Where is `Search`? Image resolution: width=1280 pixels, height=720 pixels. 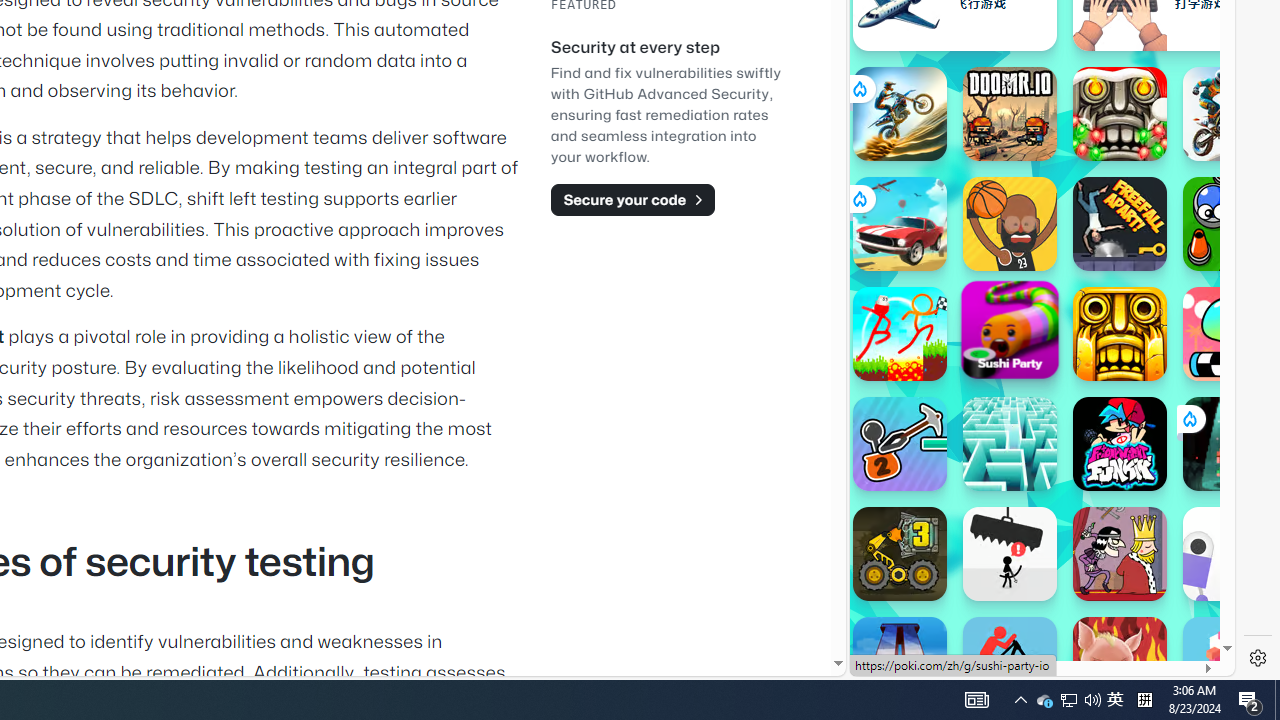
Search is located at coordinates (1169, 62).